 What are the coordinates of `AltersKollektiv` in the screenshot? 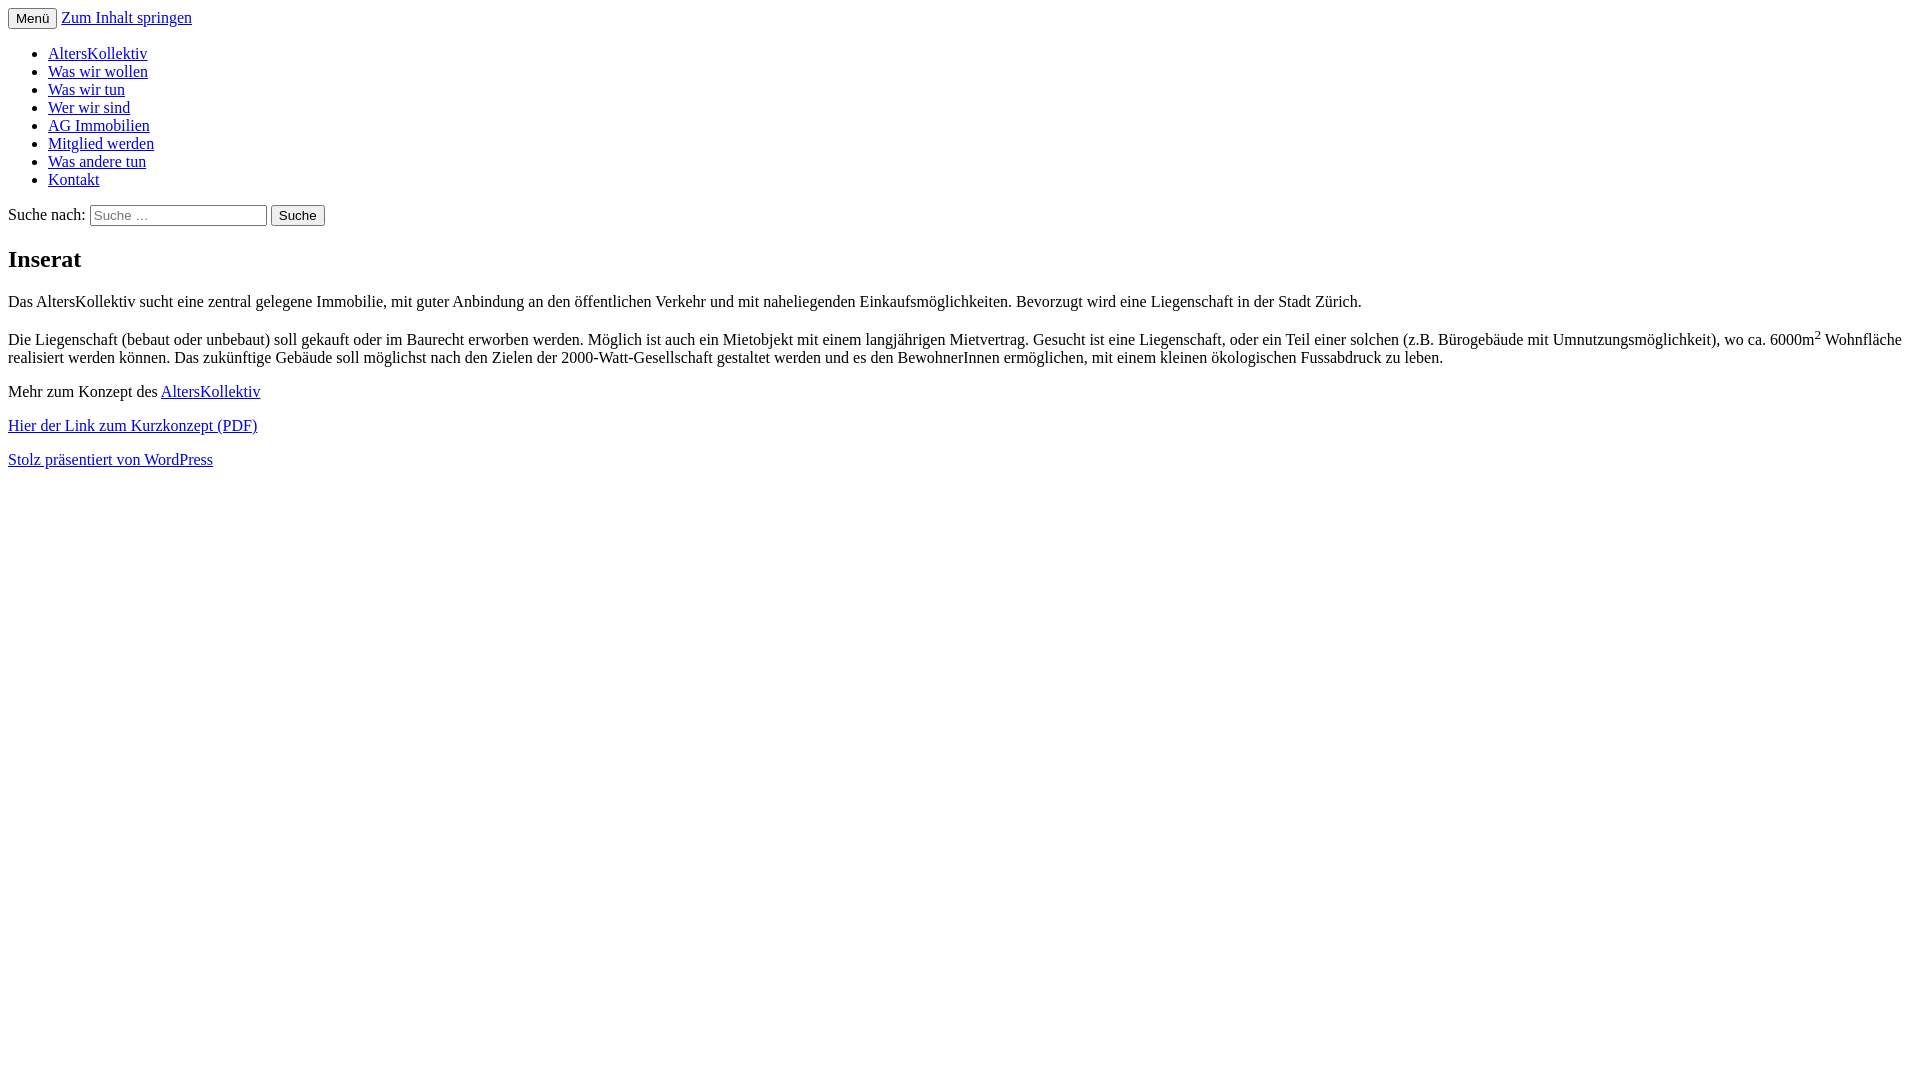 It's located at (211, 392).